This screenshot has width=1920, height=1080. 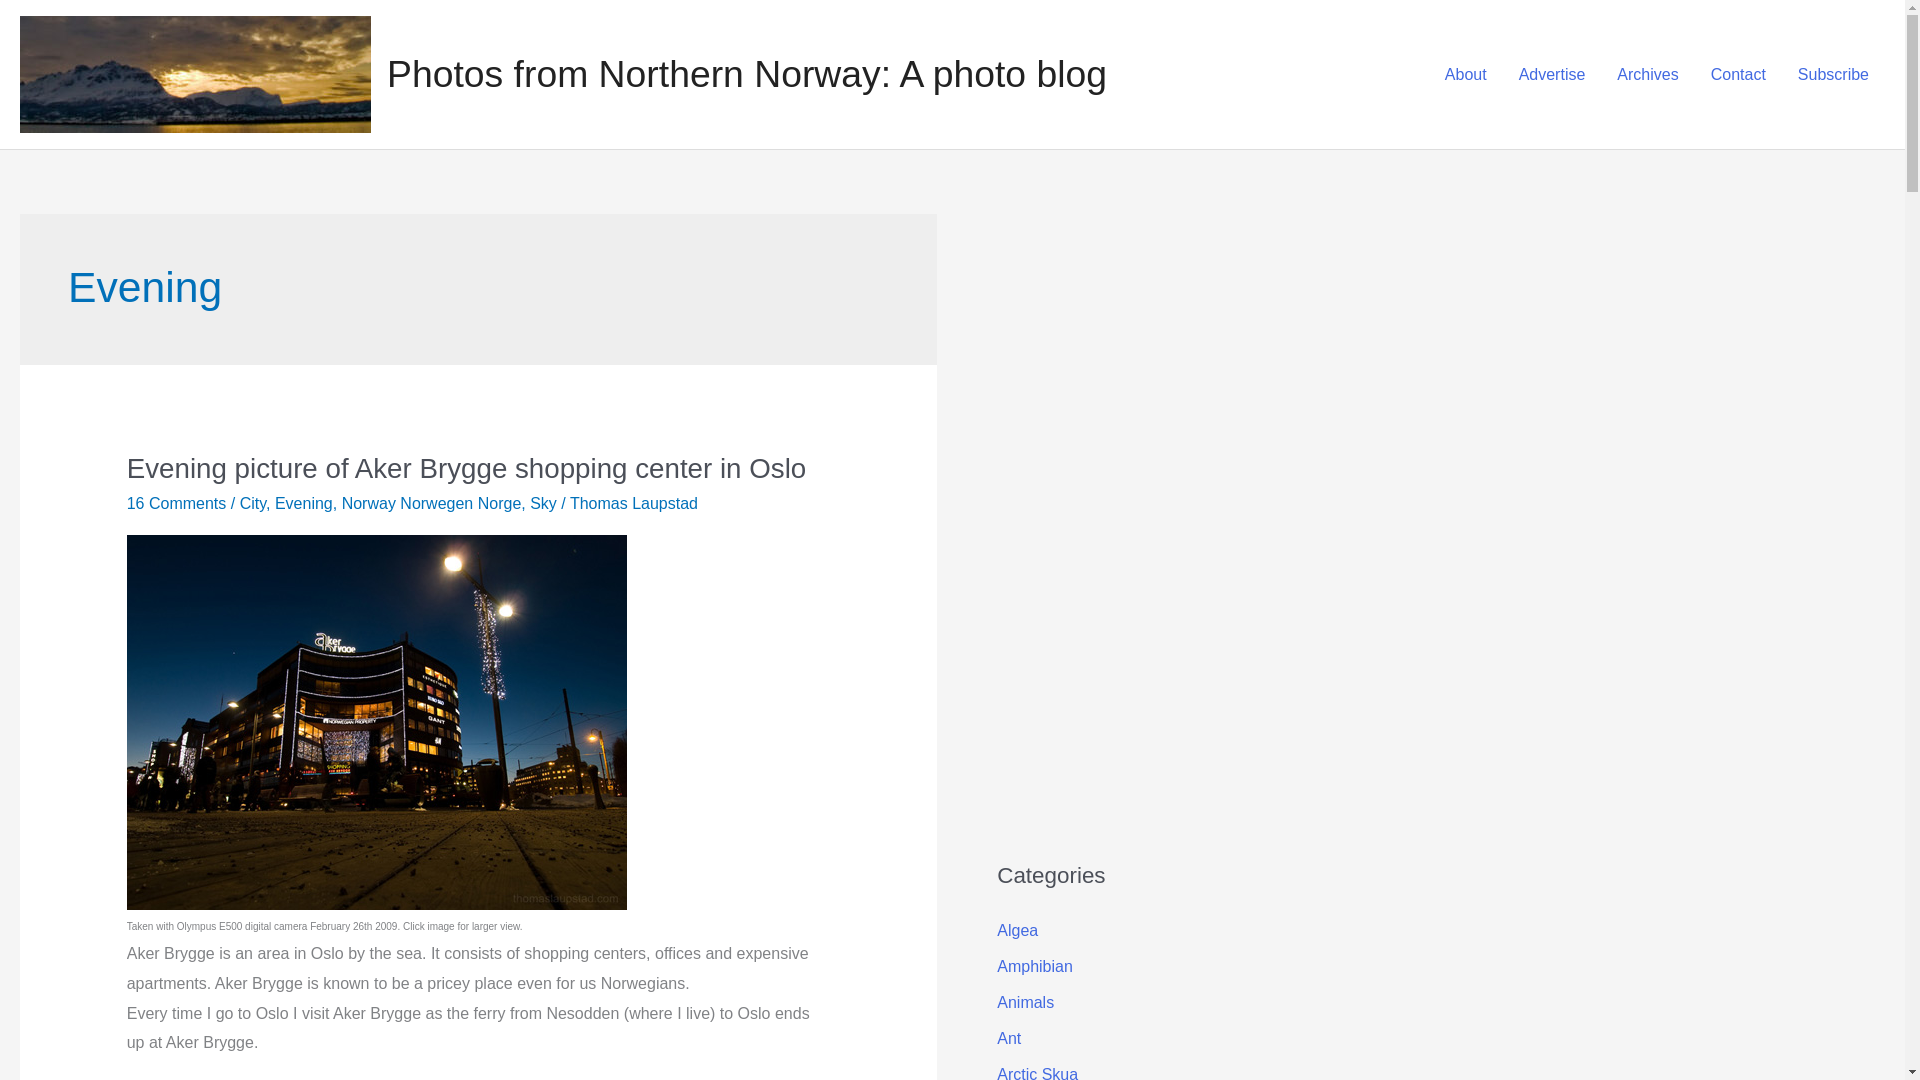 What do you see at coordinates (466, 468) in the screenshot?
I see `Evening picture of Aker Brygge shopping center in Oslo` at bounding box center [466, 468].